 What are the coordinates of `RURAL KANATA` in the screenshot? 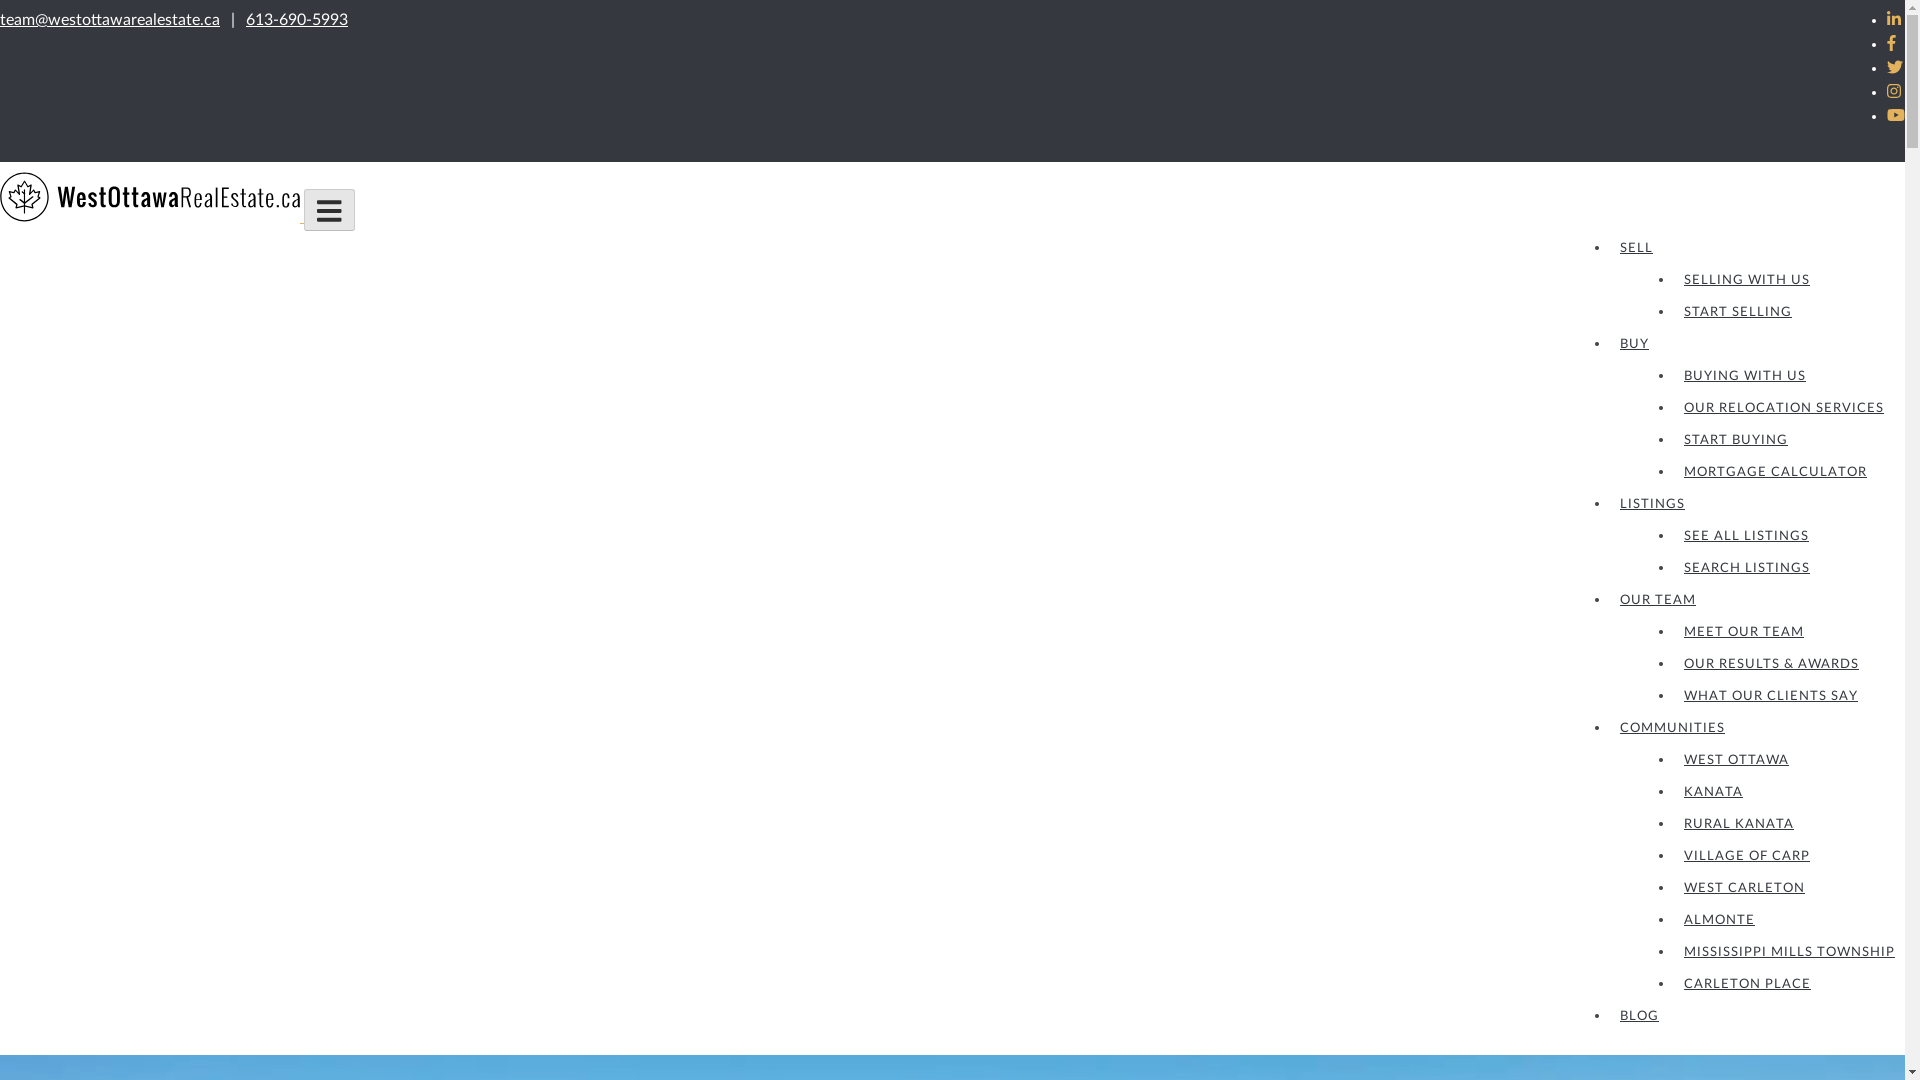 It's located at (1739, 824).